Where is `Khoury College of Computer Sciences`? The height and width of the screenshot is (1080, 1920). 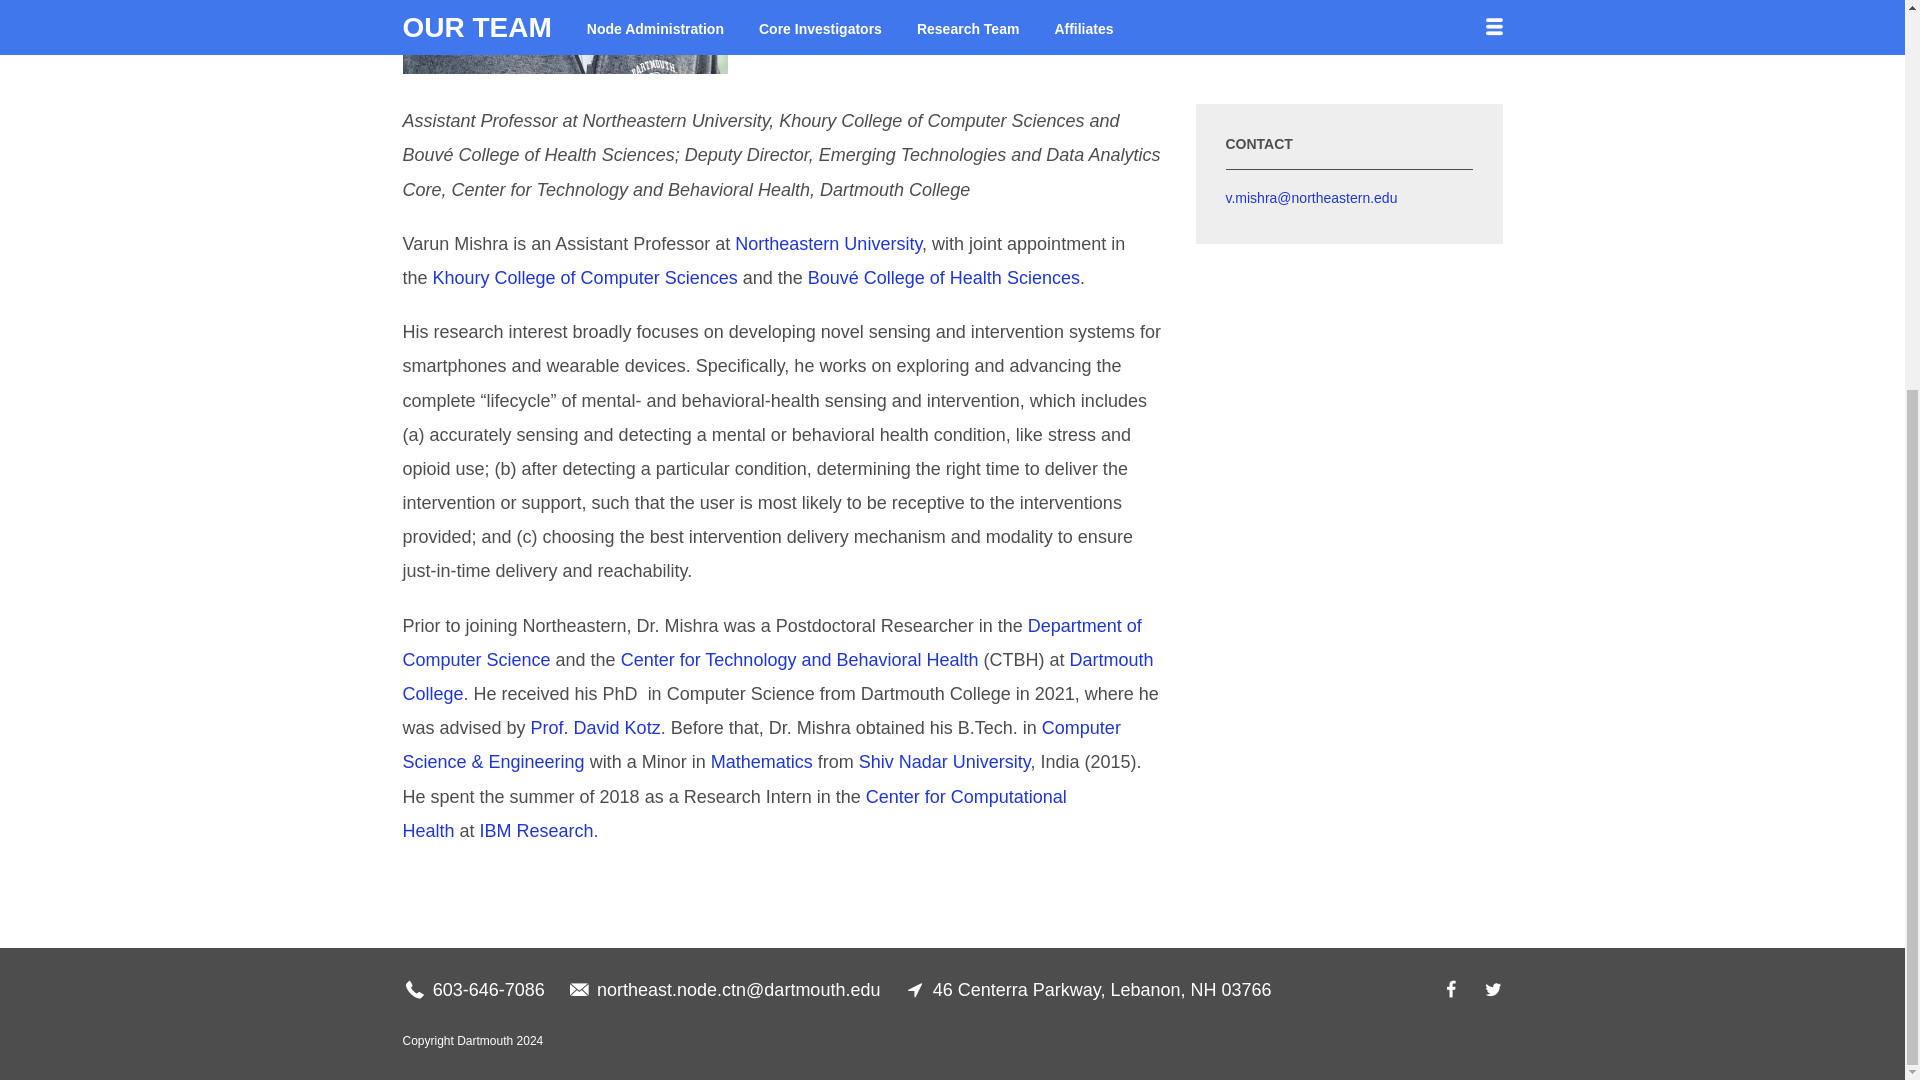 Khoury College of Computer Sciences is located at coordinates (585, 278).